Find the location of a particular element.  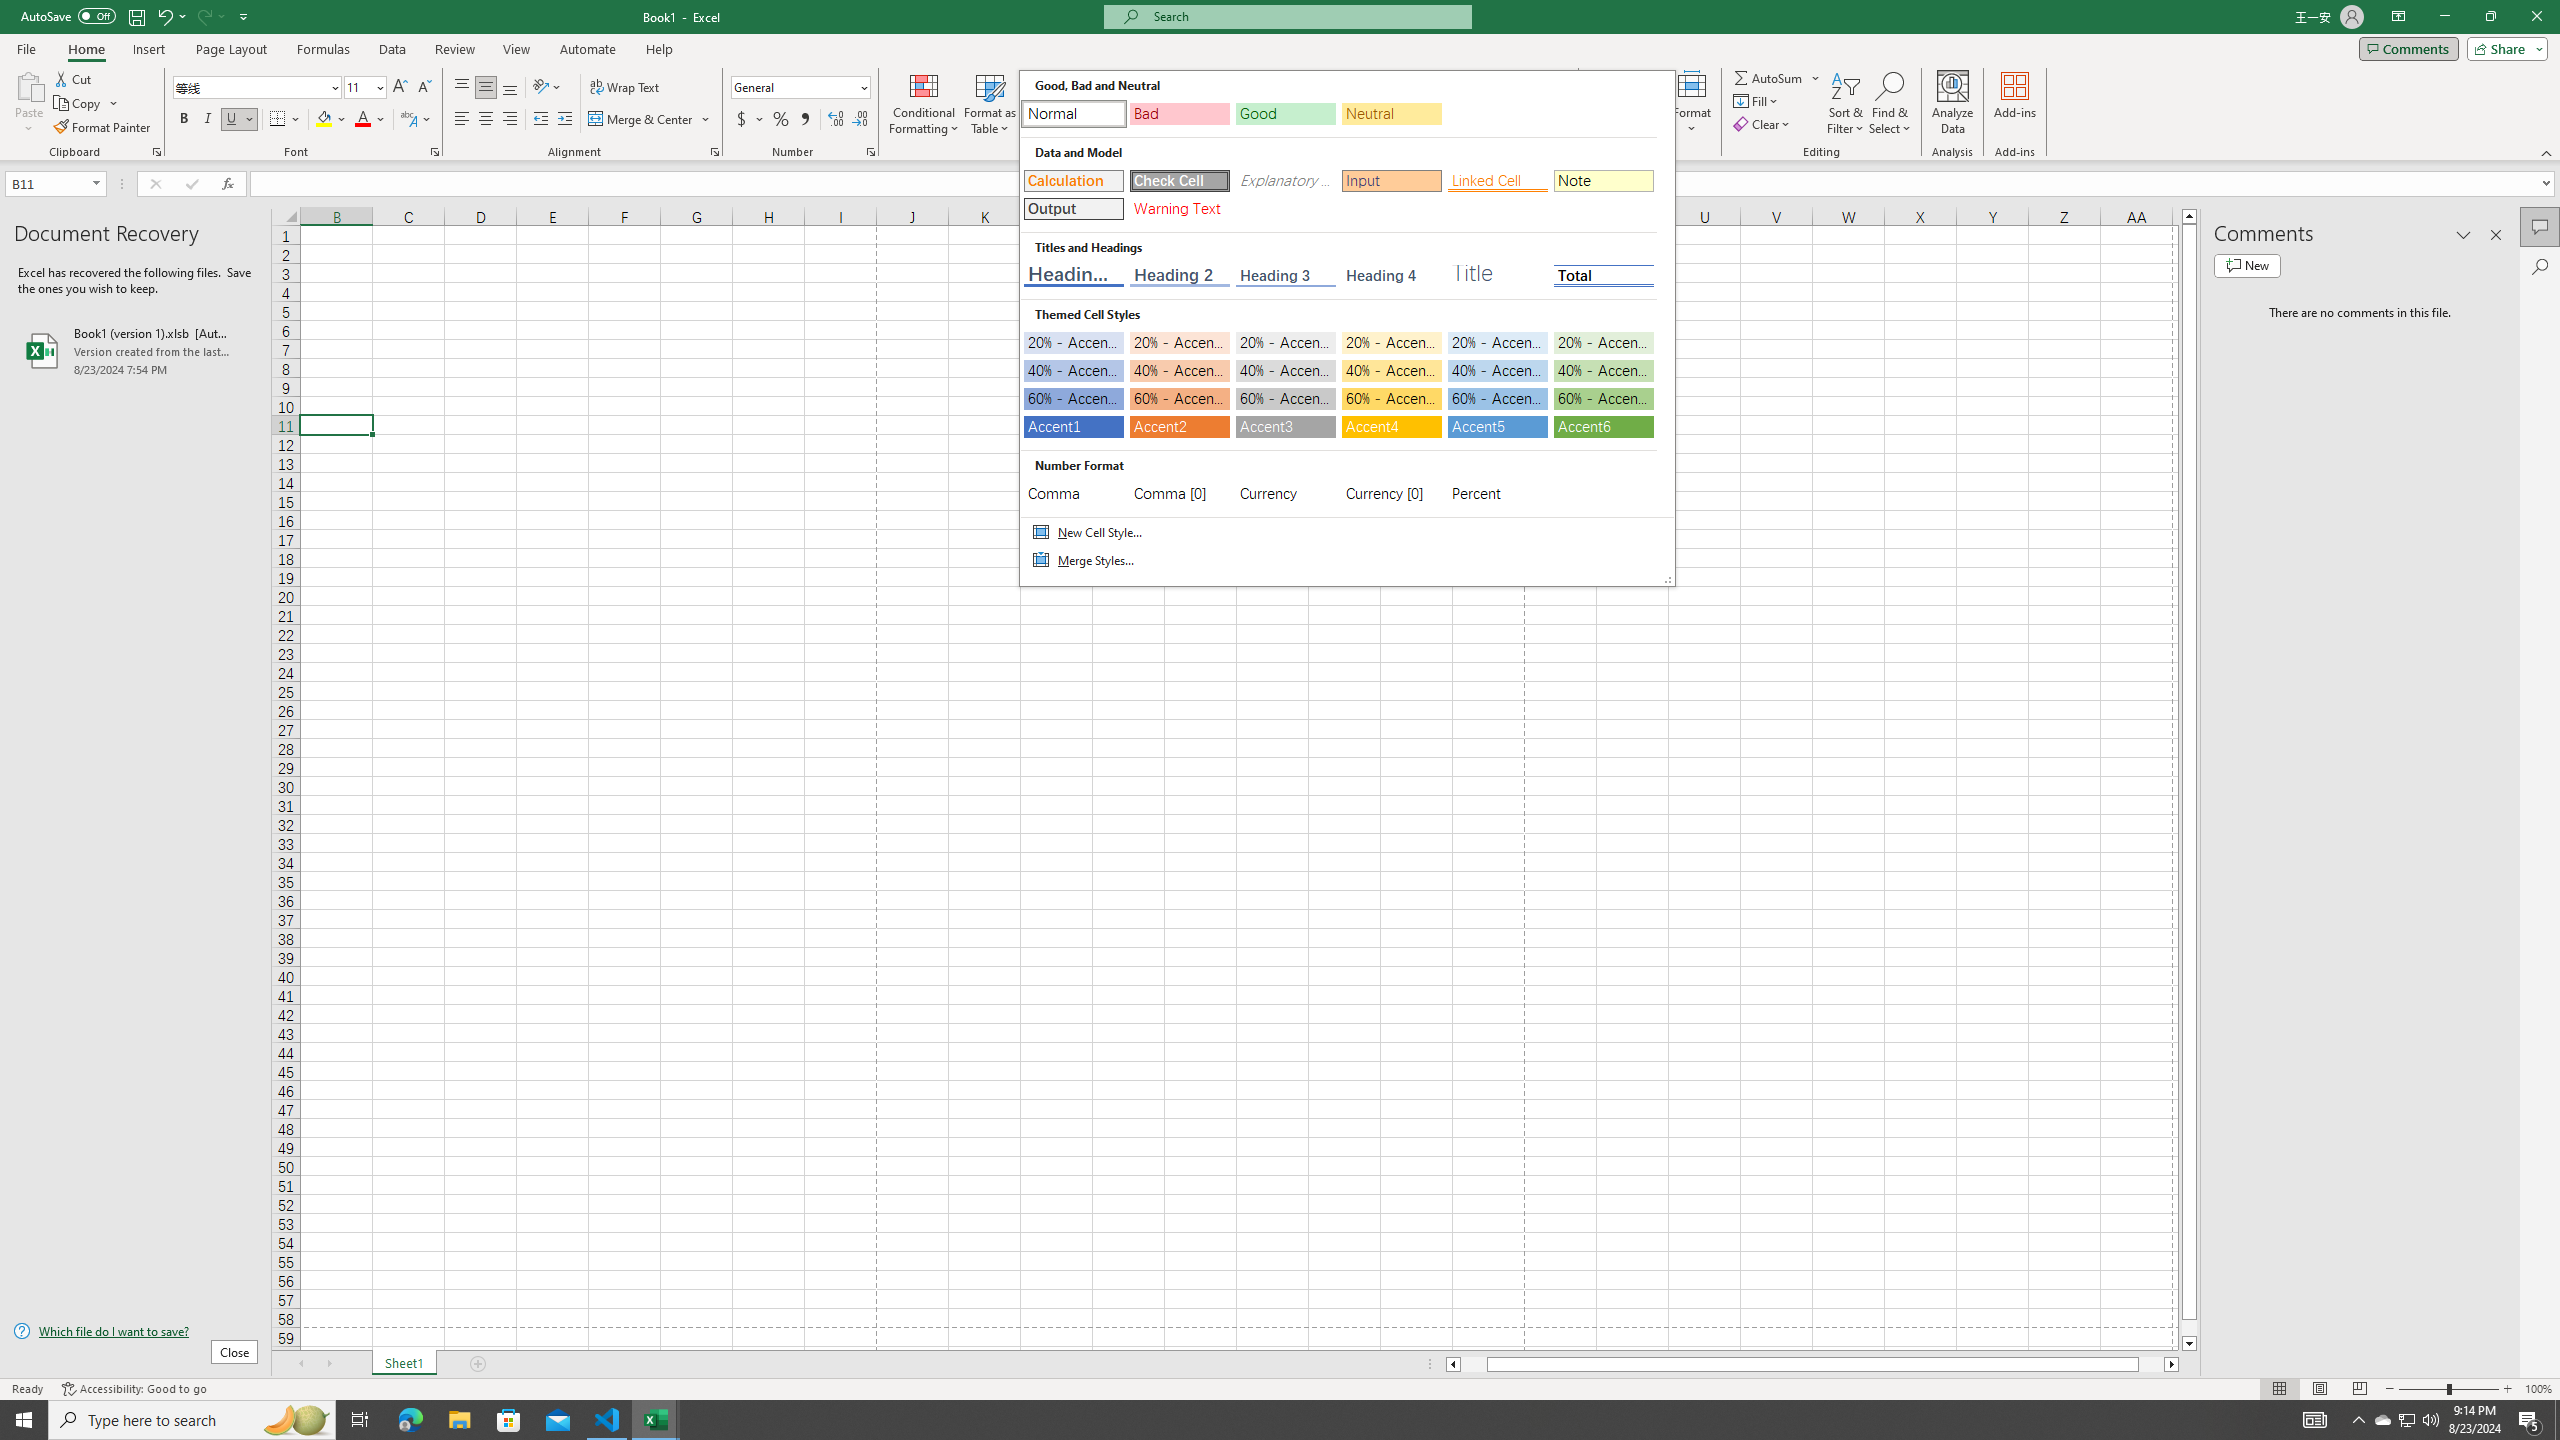

Increase Decimal is located at coordinates (836, 120).